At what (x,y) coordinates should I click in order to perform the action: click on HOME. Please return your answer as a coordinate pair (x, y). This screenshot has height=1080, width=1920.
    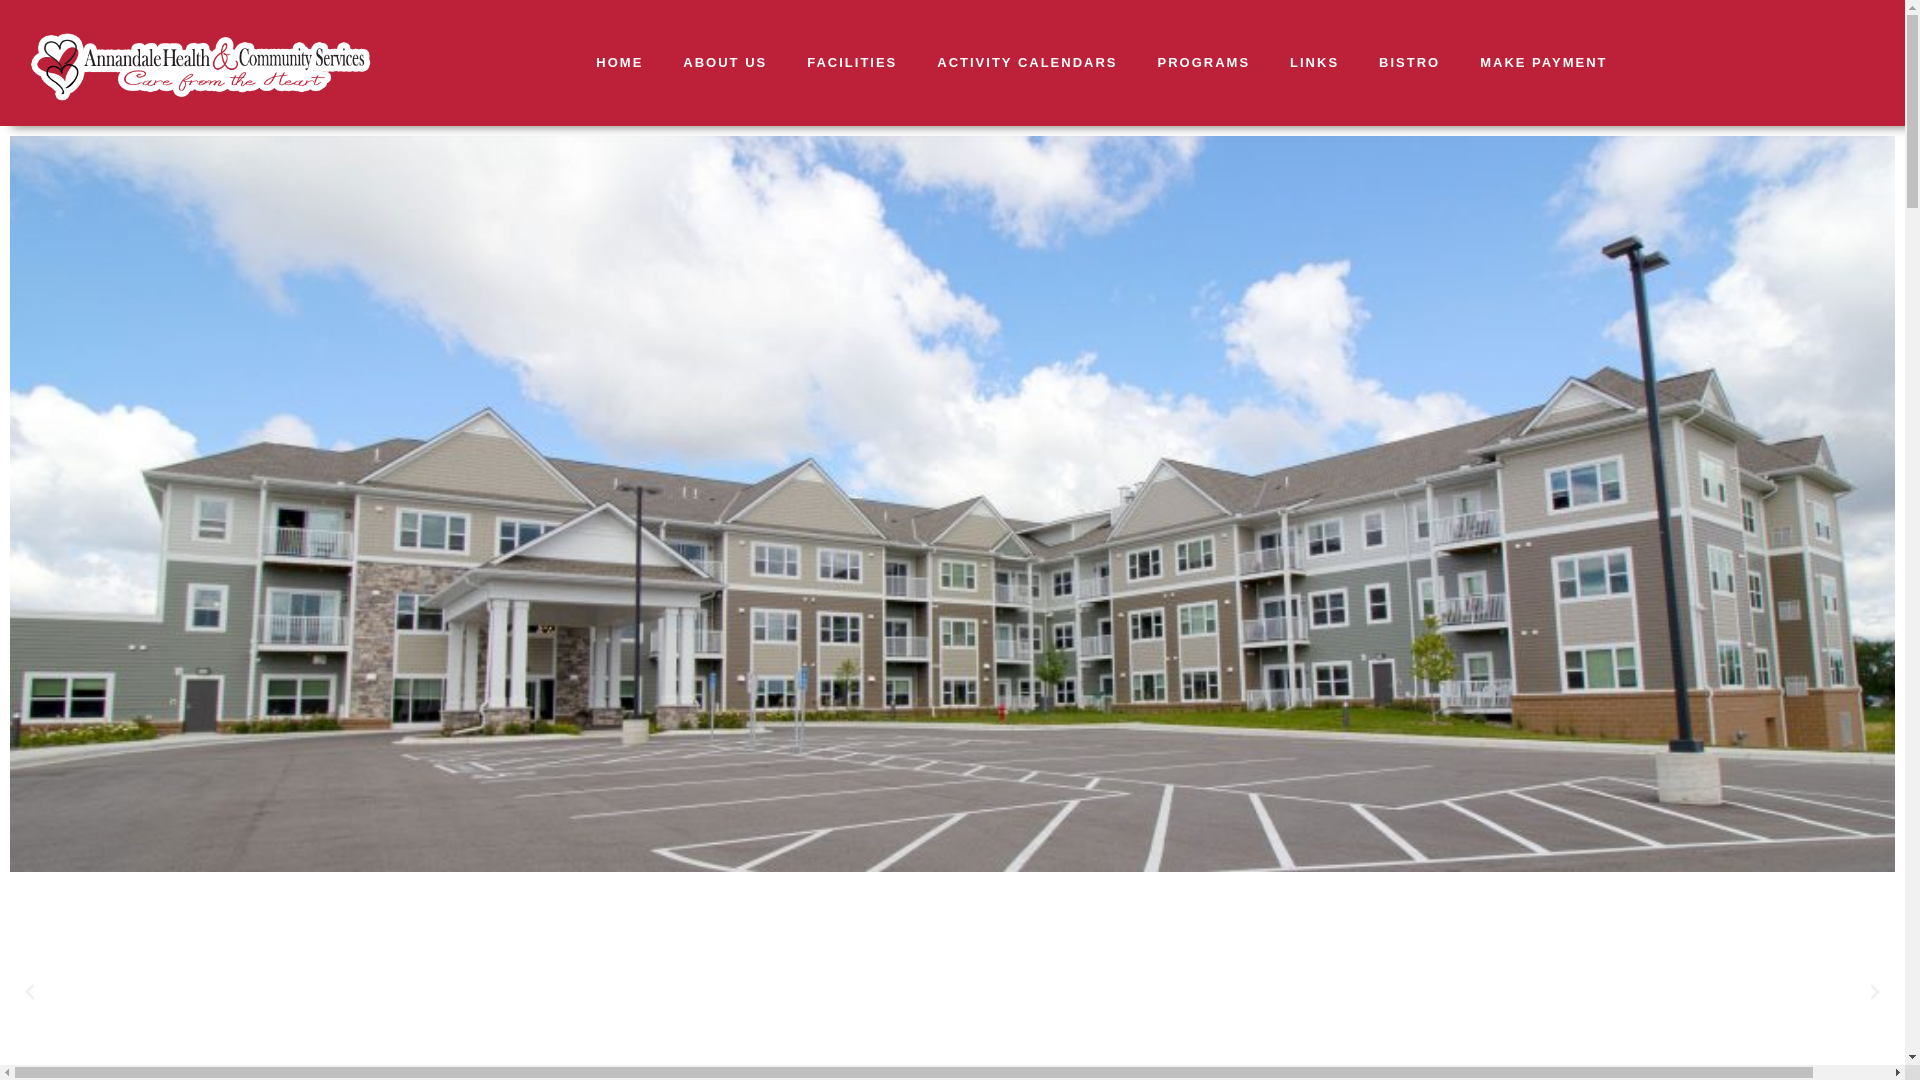
    Looking at the image, I should click on (619, 63).